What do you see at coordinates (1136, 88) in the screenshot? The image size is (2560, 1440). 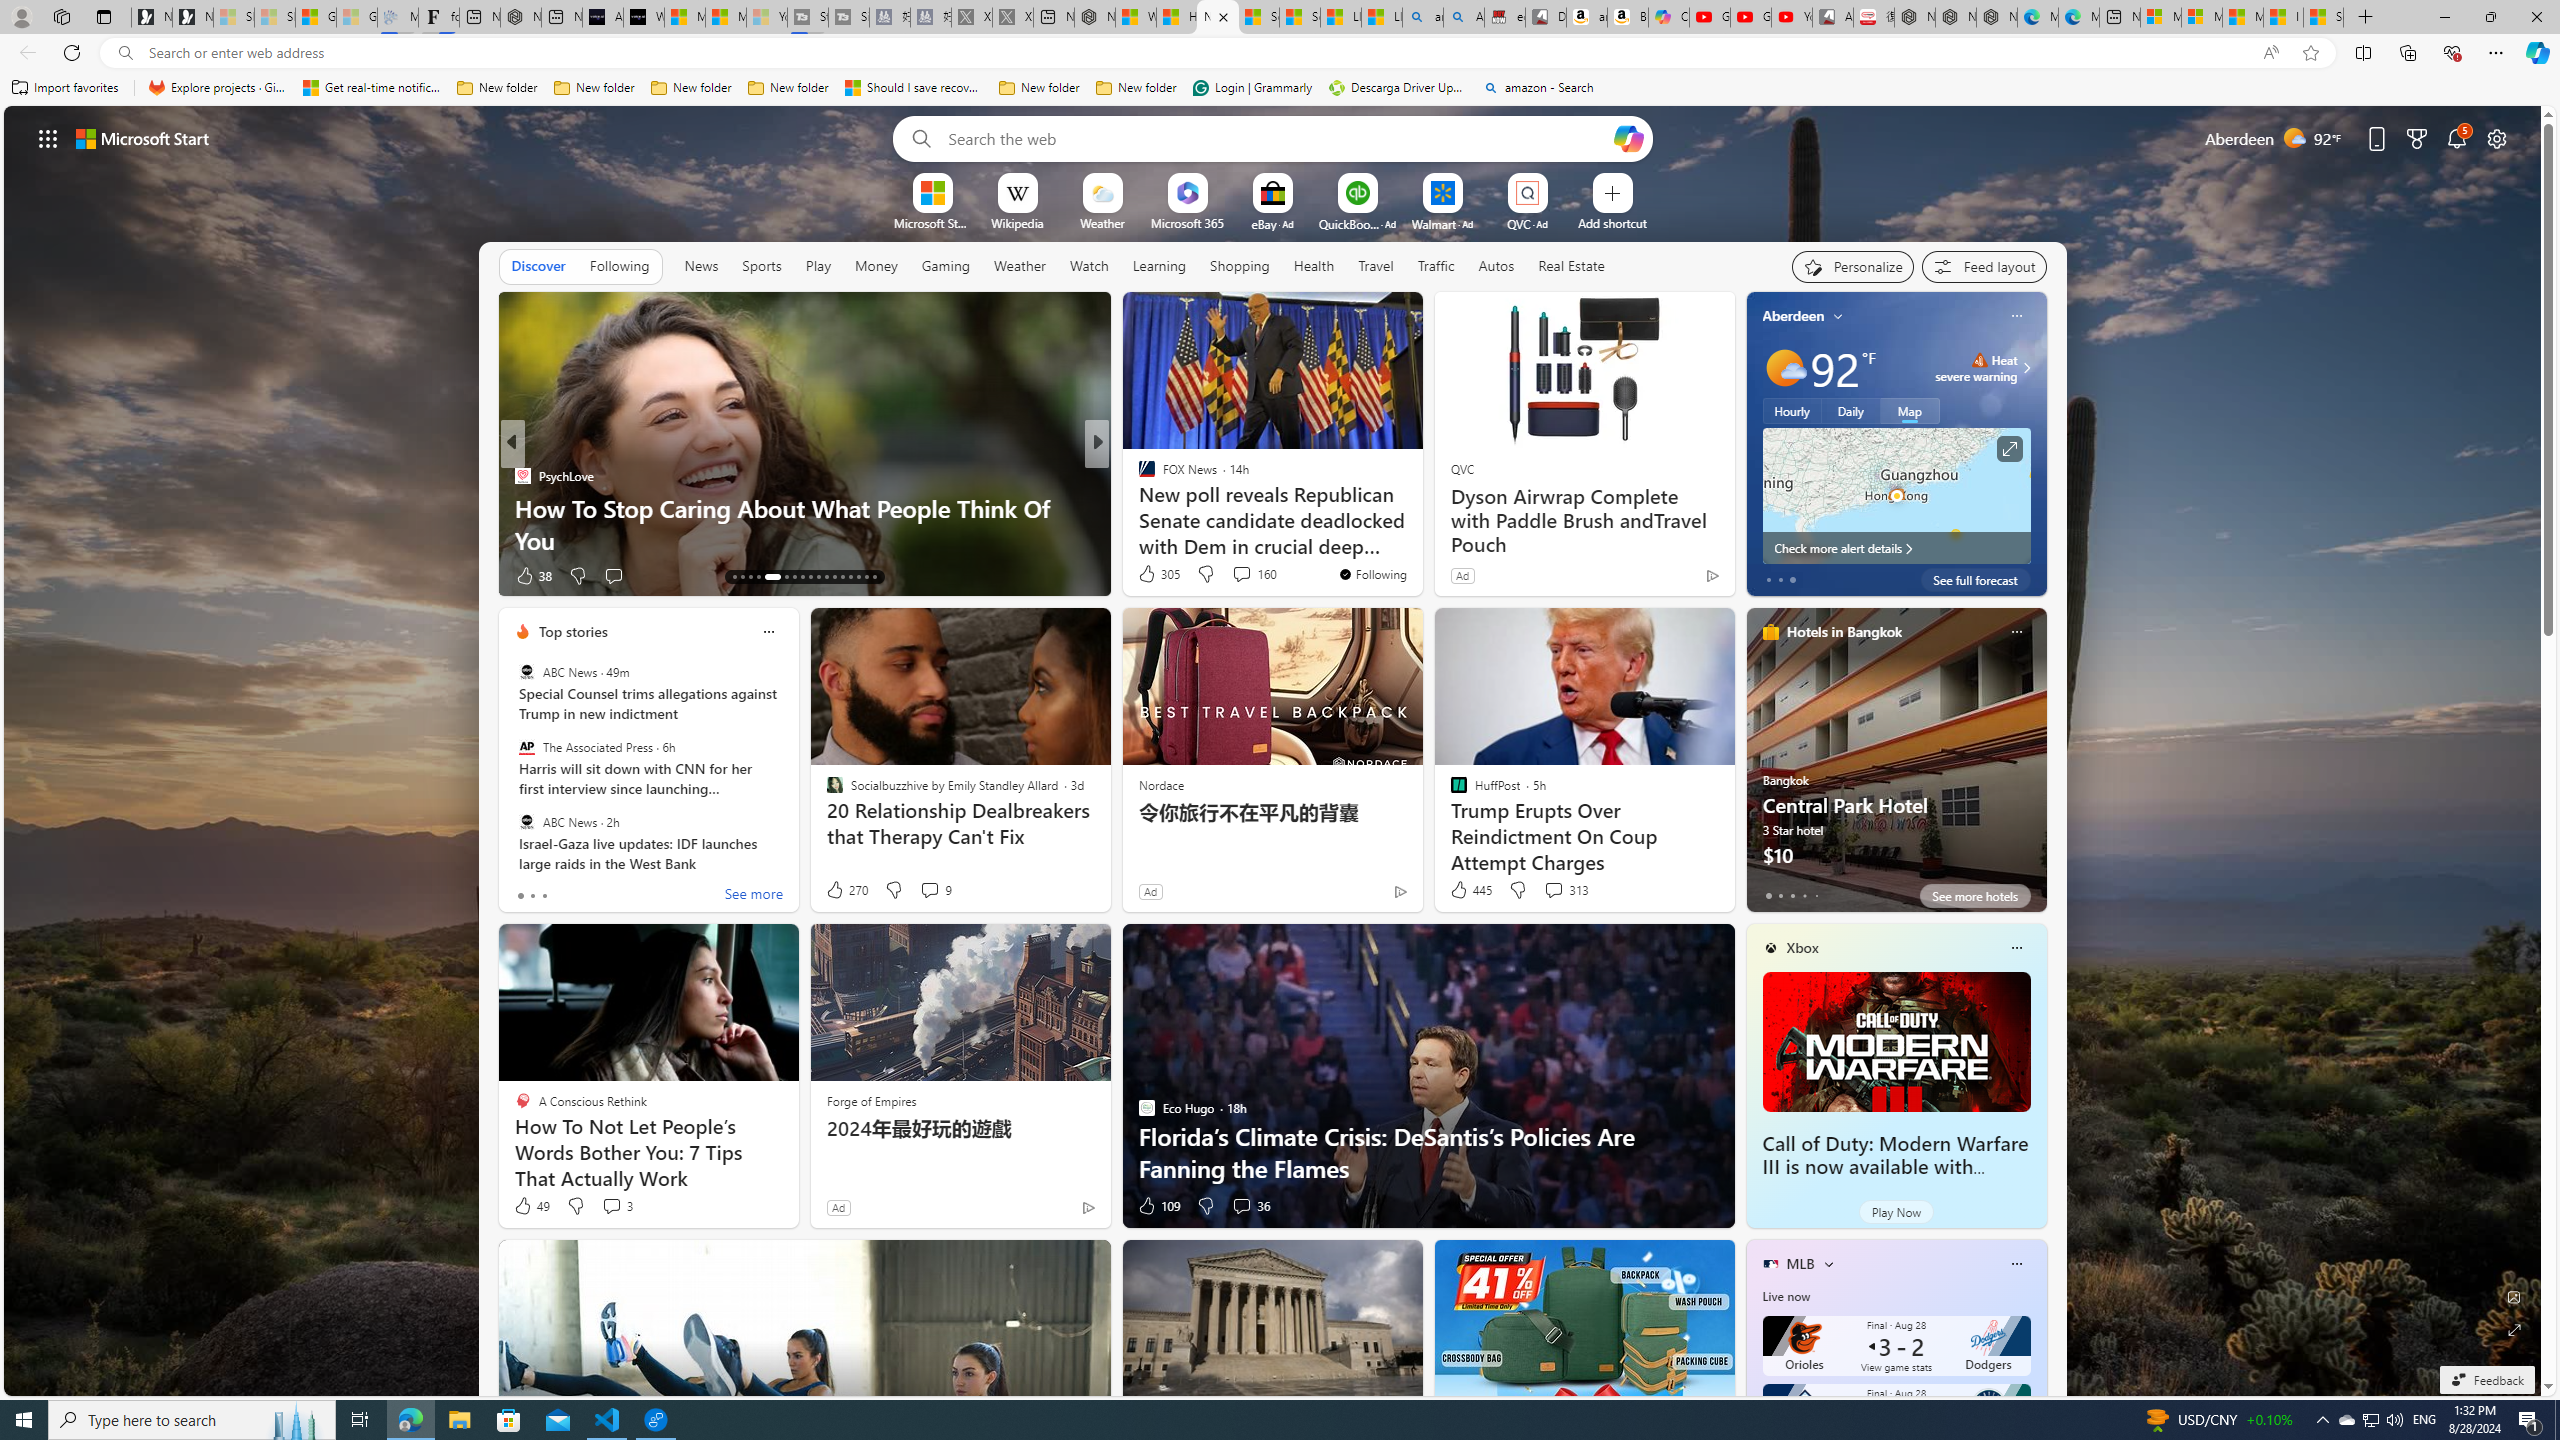 I see `New folder` at bounding box center [1136, 88].